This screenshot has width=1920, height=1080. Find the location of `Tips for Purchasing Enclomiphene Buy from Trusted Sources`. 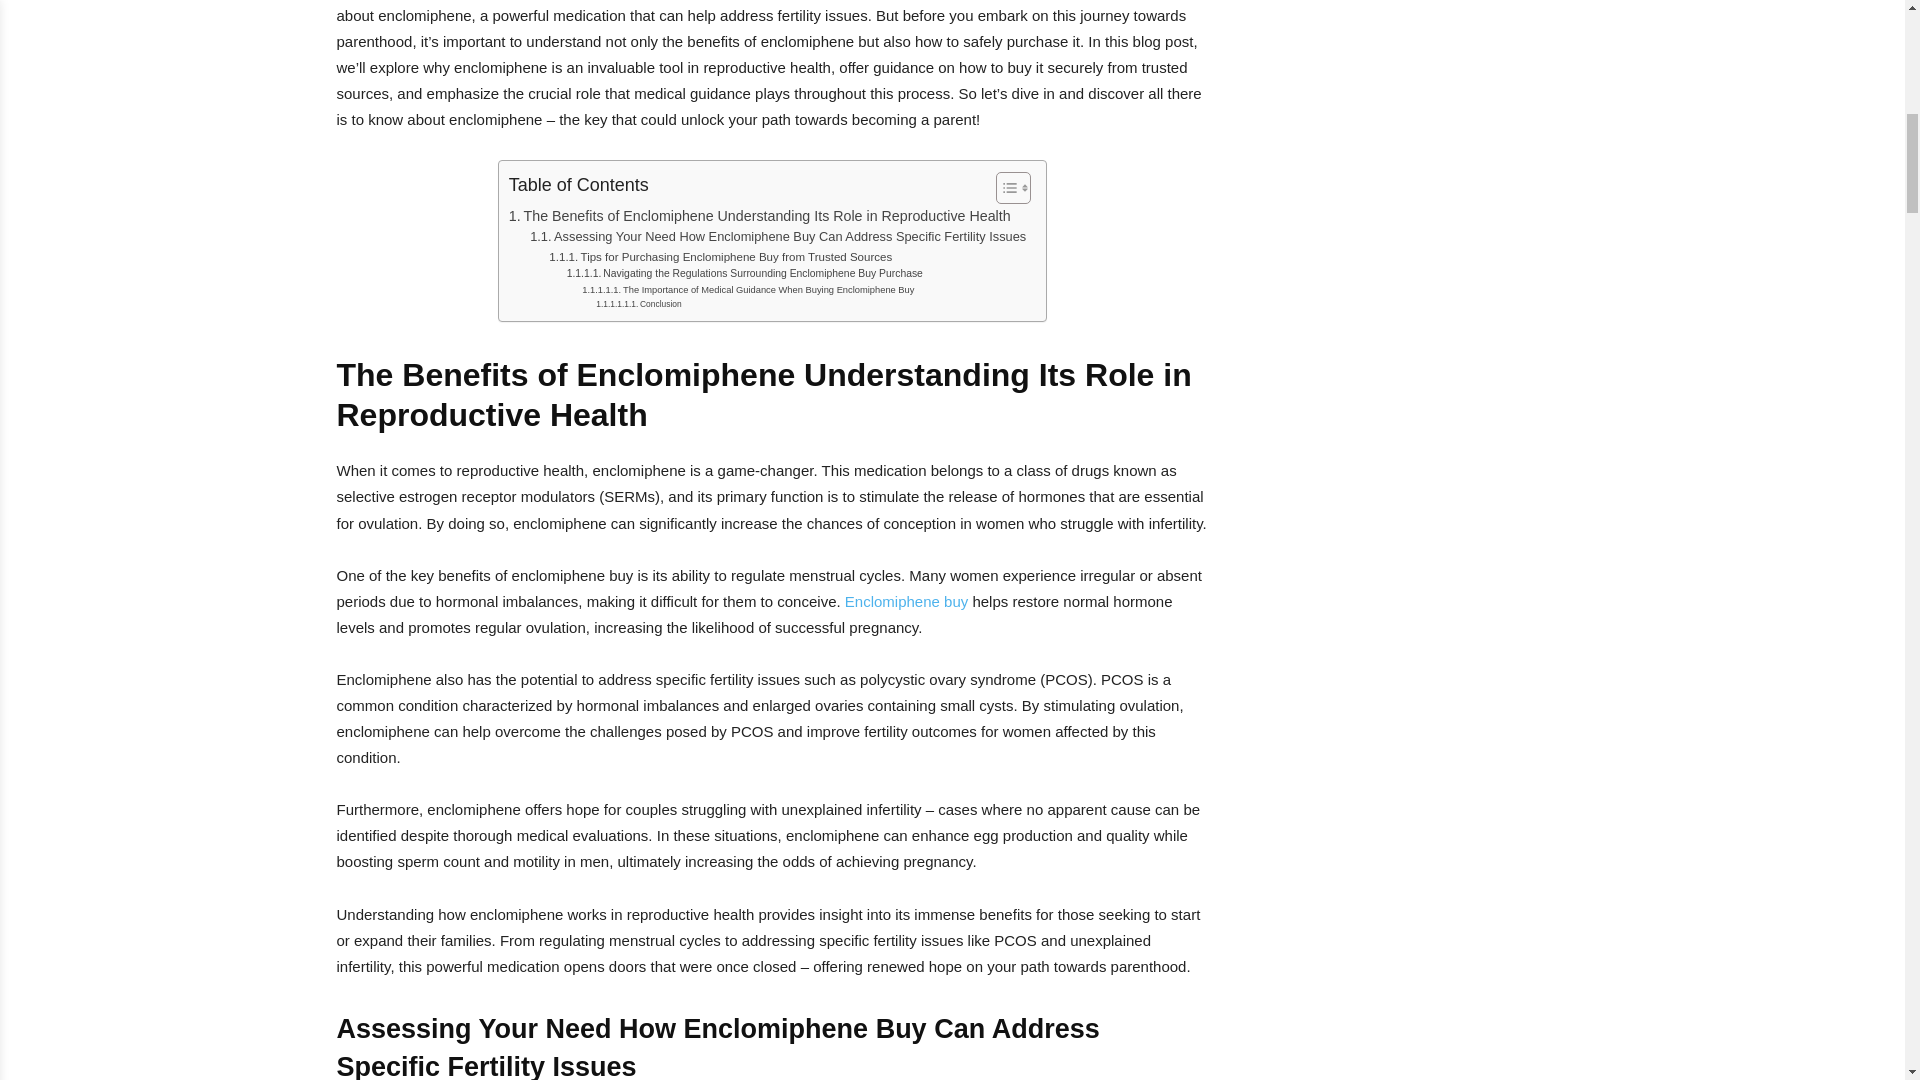

Tips for Purchasing Enclomiphene Buy from Trusted Sources is located at coordinates (720, 256).